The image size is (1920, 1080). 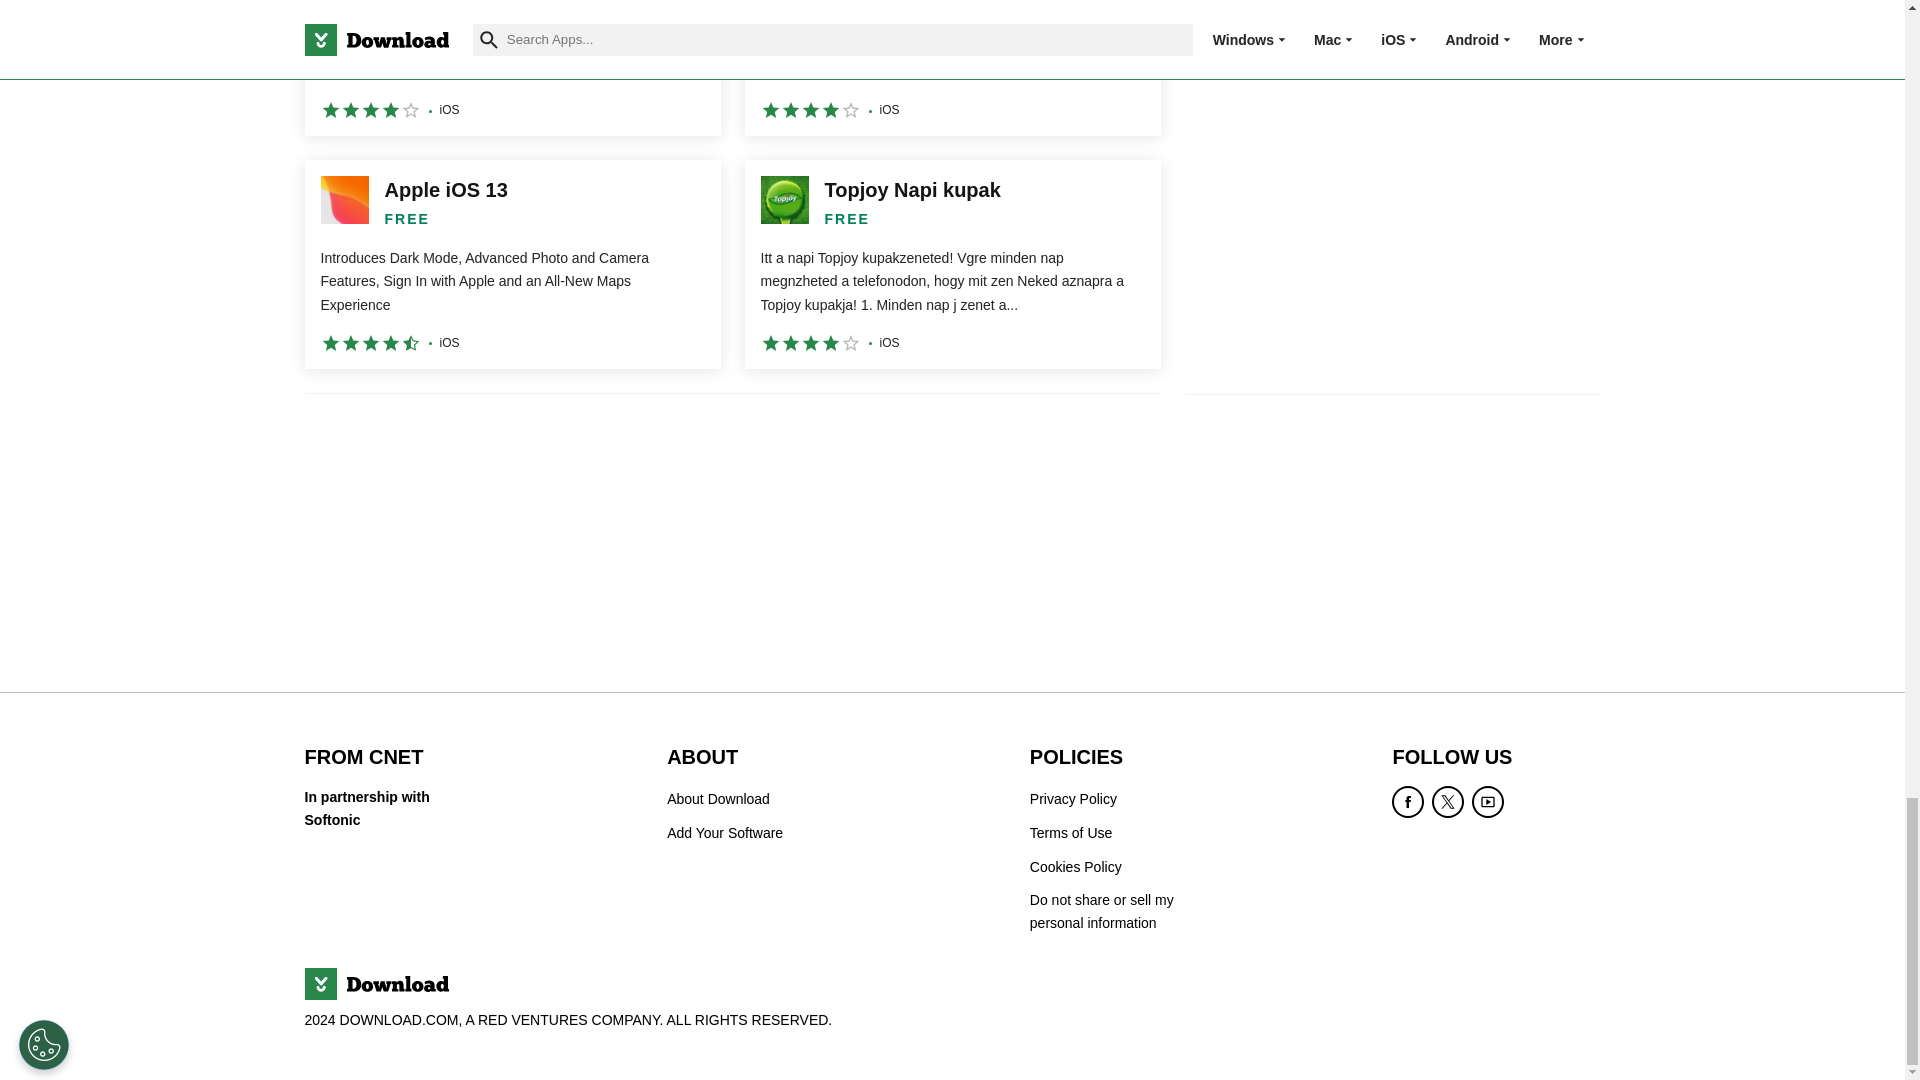 What do you see at coordinates (952, 68) in the screenshot?
I see `m365 downG` at bounding box center [952, 68].